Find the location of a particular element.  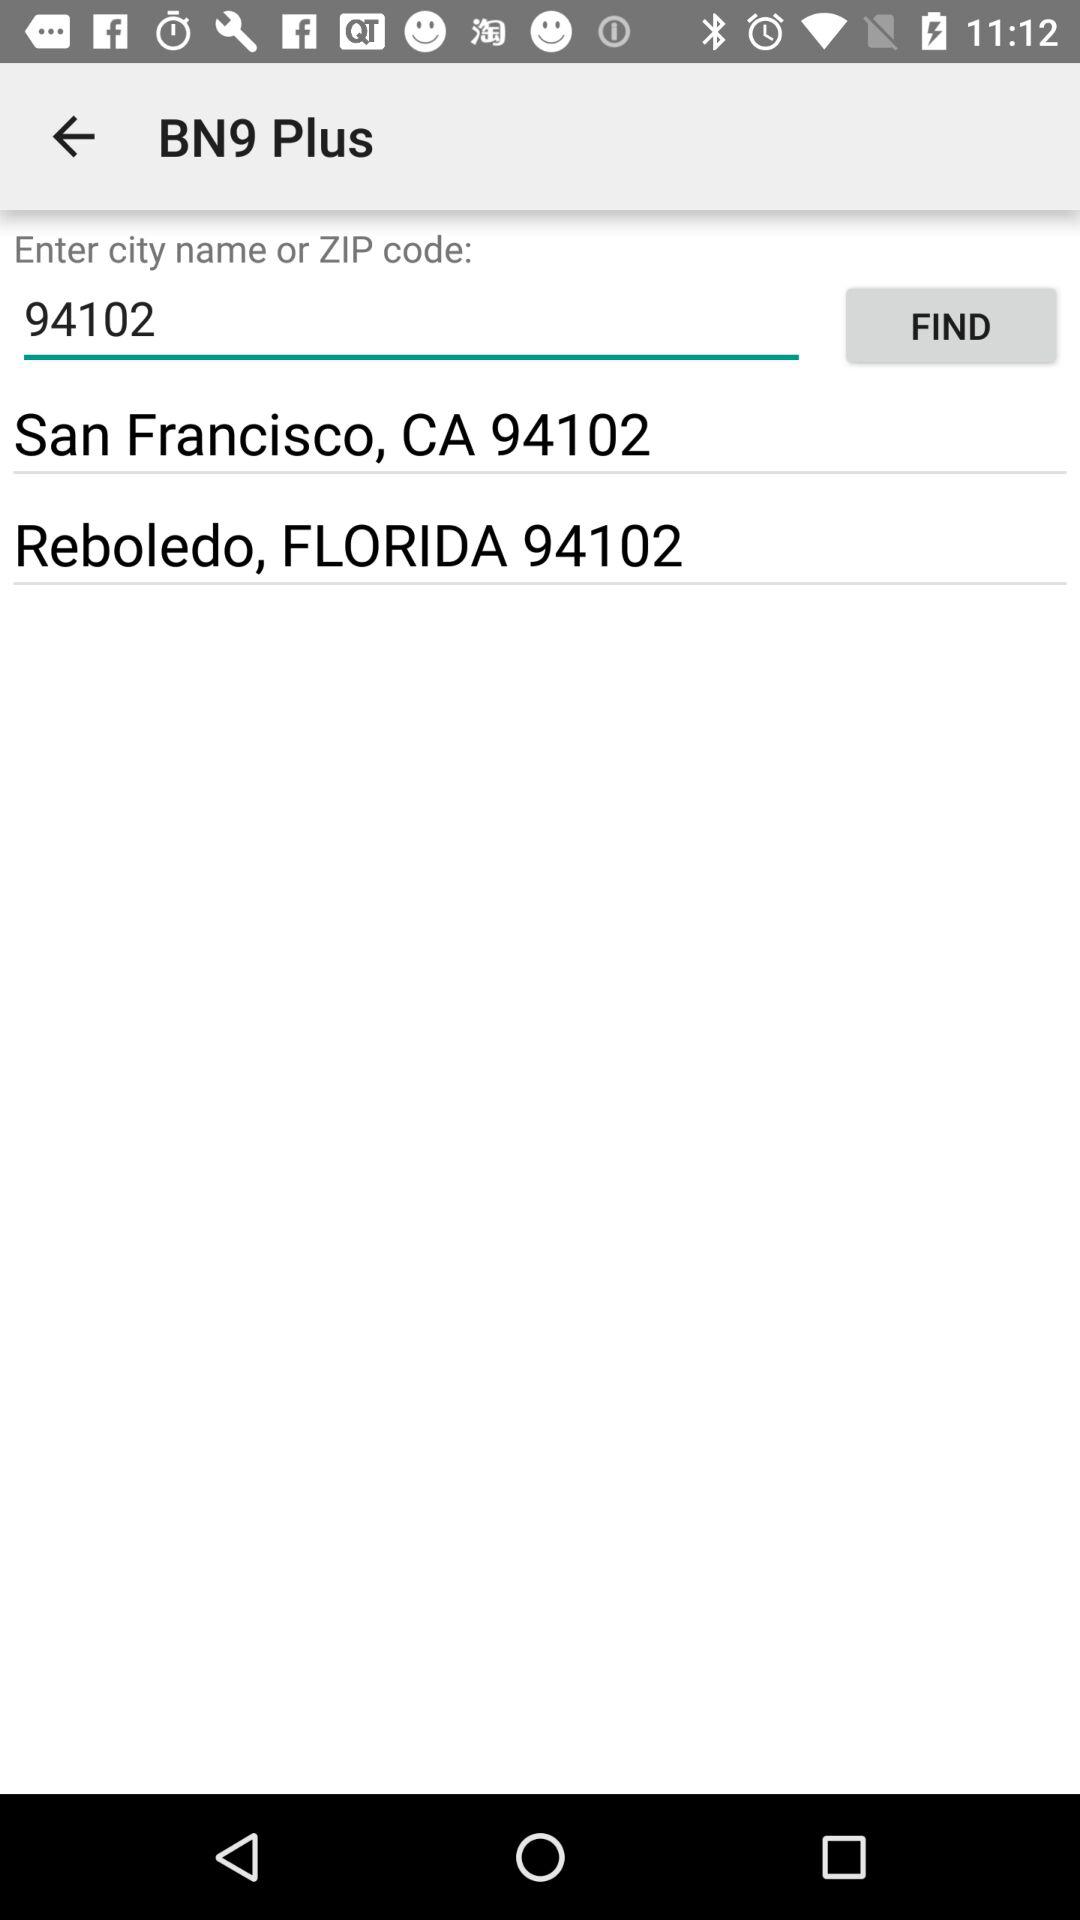

turn off item below 94102 is located at coordinates (332, 432).